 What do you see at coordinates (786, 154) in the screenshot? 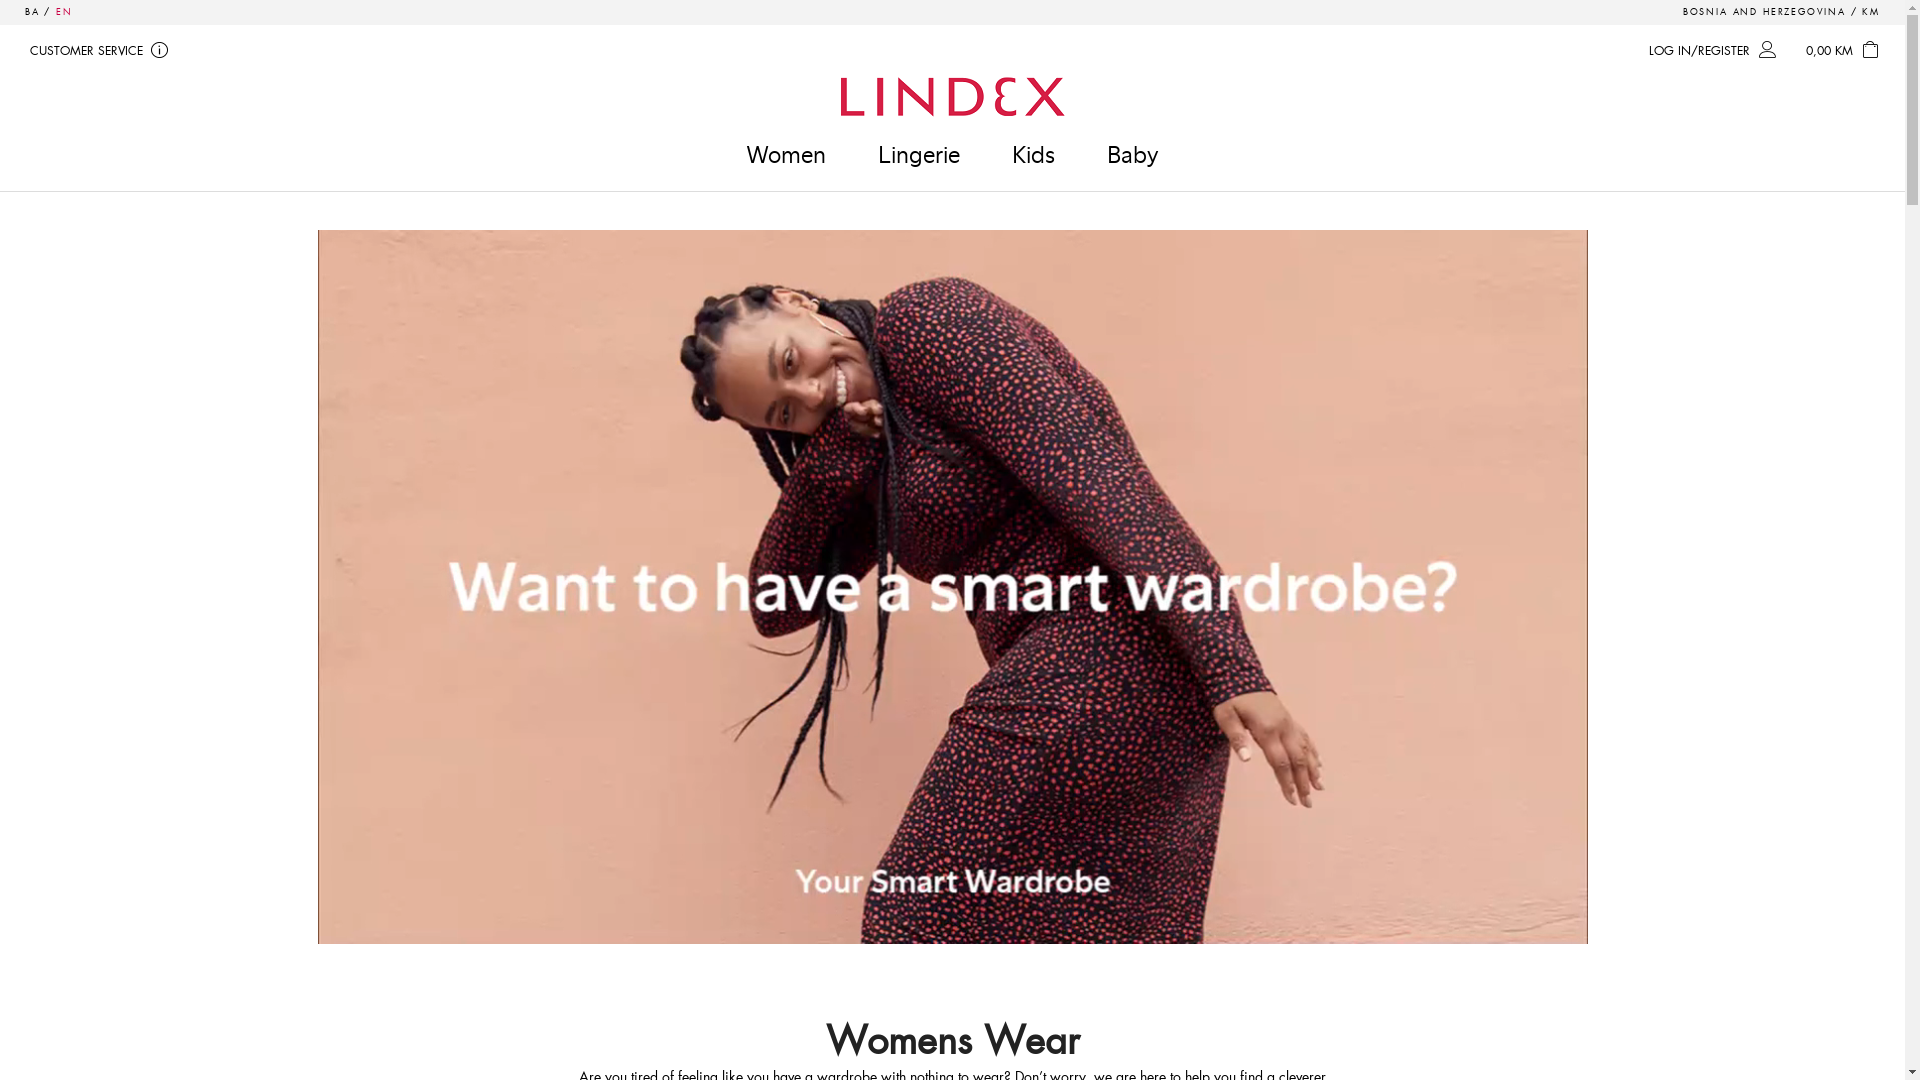
I see `Women` at bounding box center [786, 154].